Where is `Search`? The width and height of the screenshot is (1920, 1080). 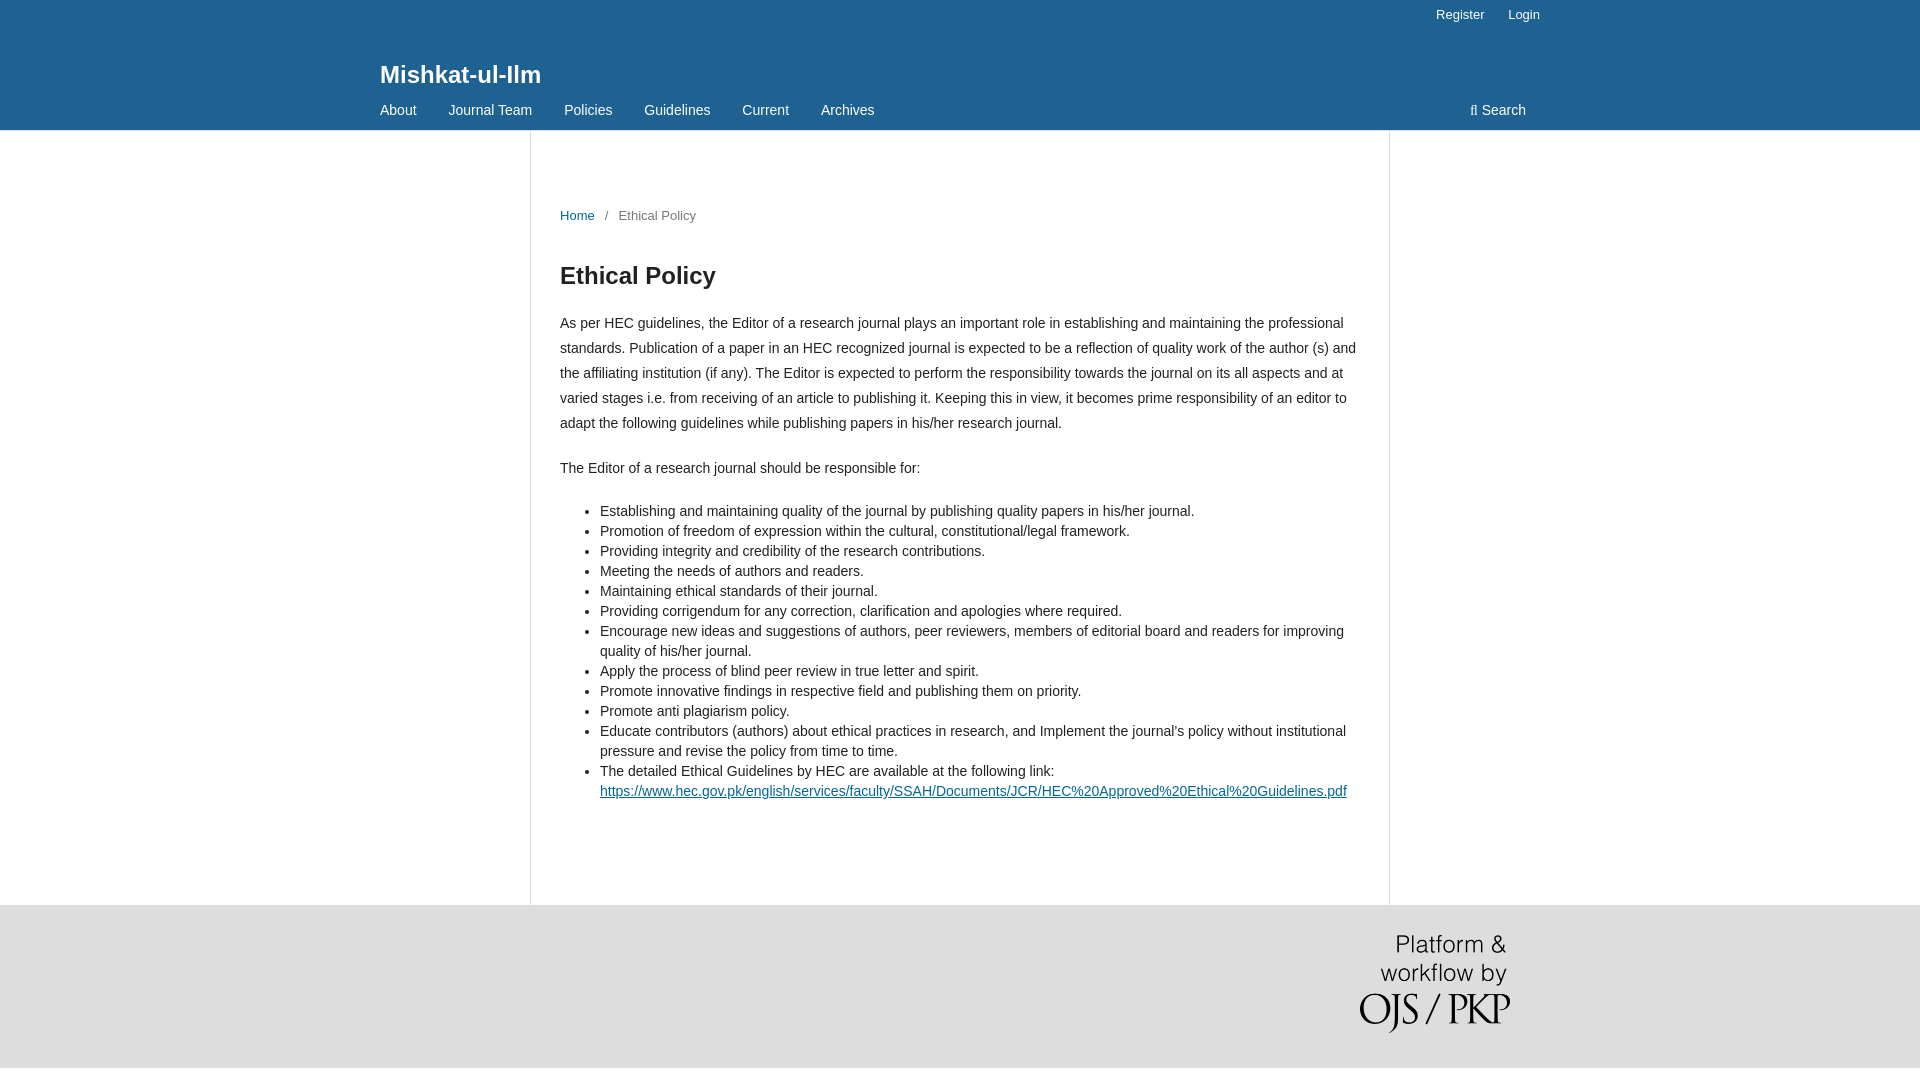
Search is located at coordinates (1498, 112).